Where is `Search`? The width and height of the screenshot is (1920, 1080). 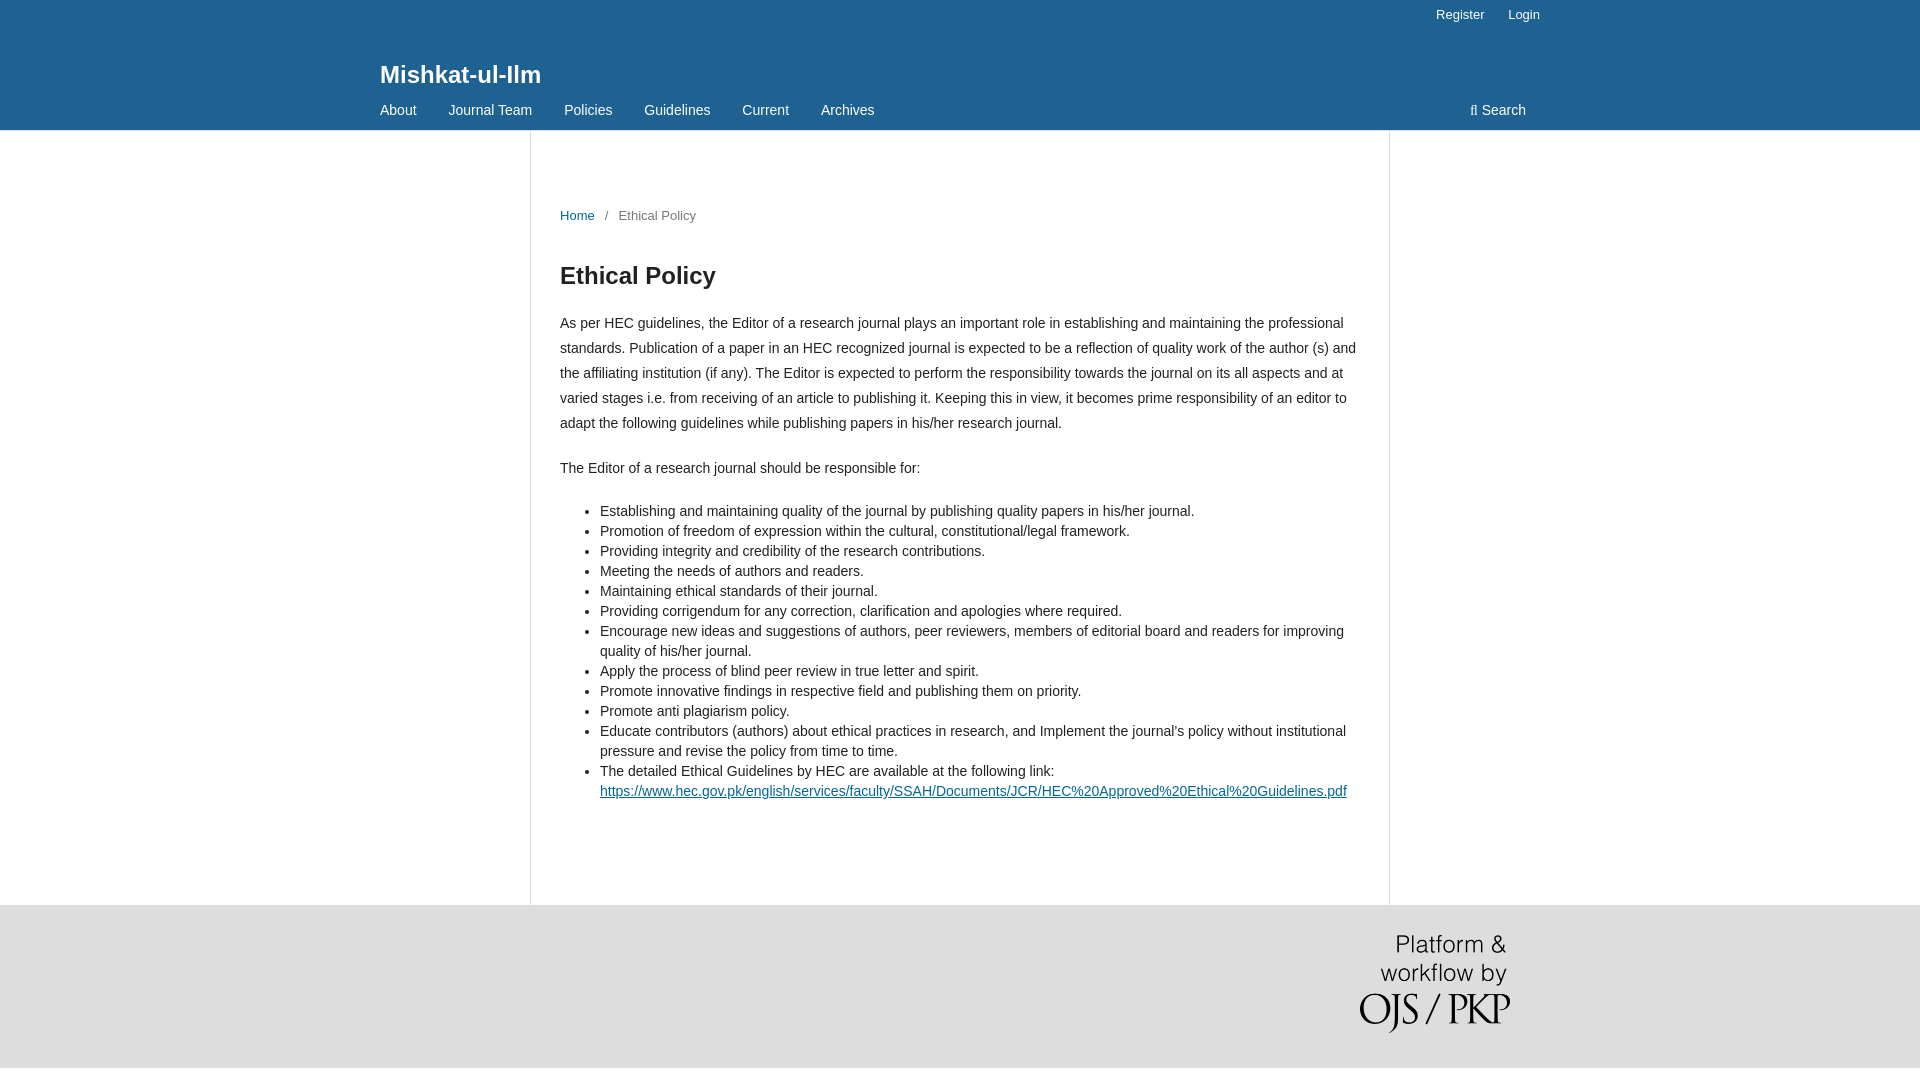
Search is located at coordinates (1498, 112).